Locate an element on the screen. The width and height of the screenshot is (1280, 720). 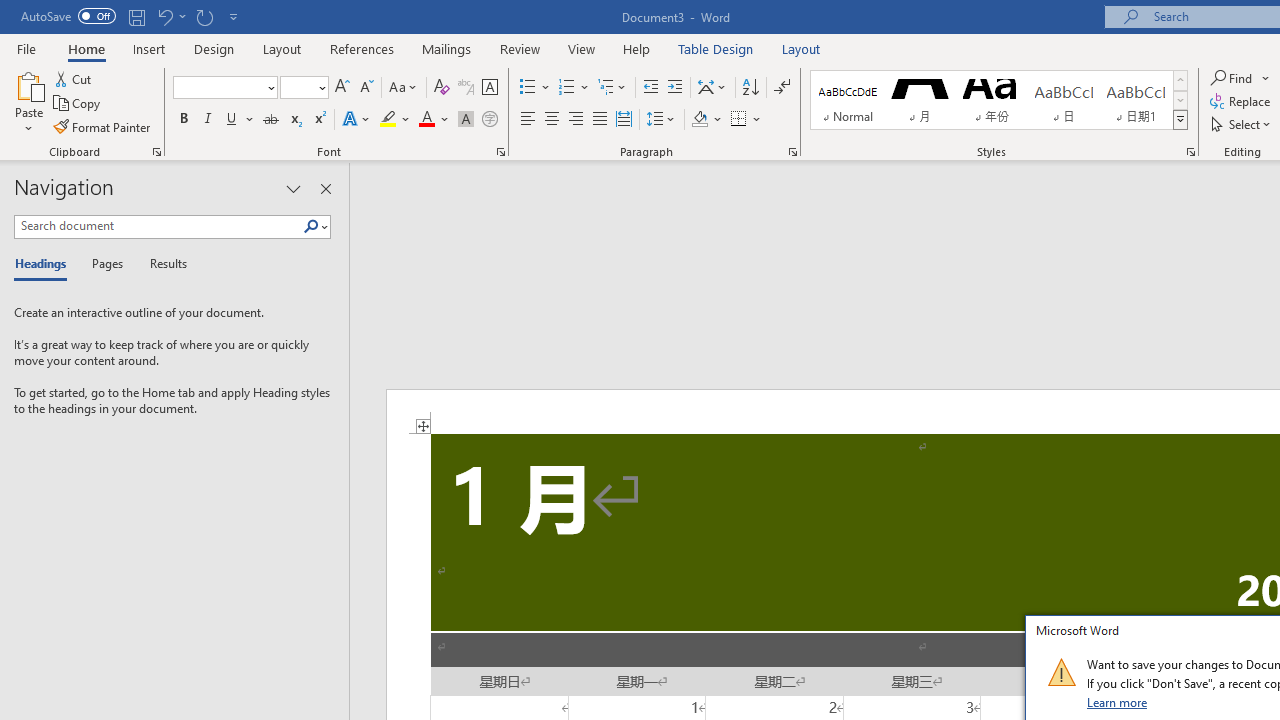
Undo Text Fill Effect is located at coordinates (164, 16).